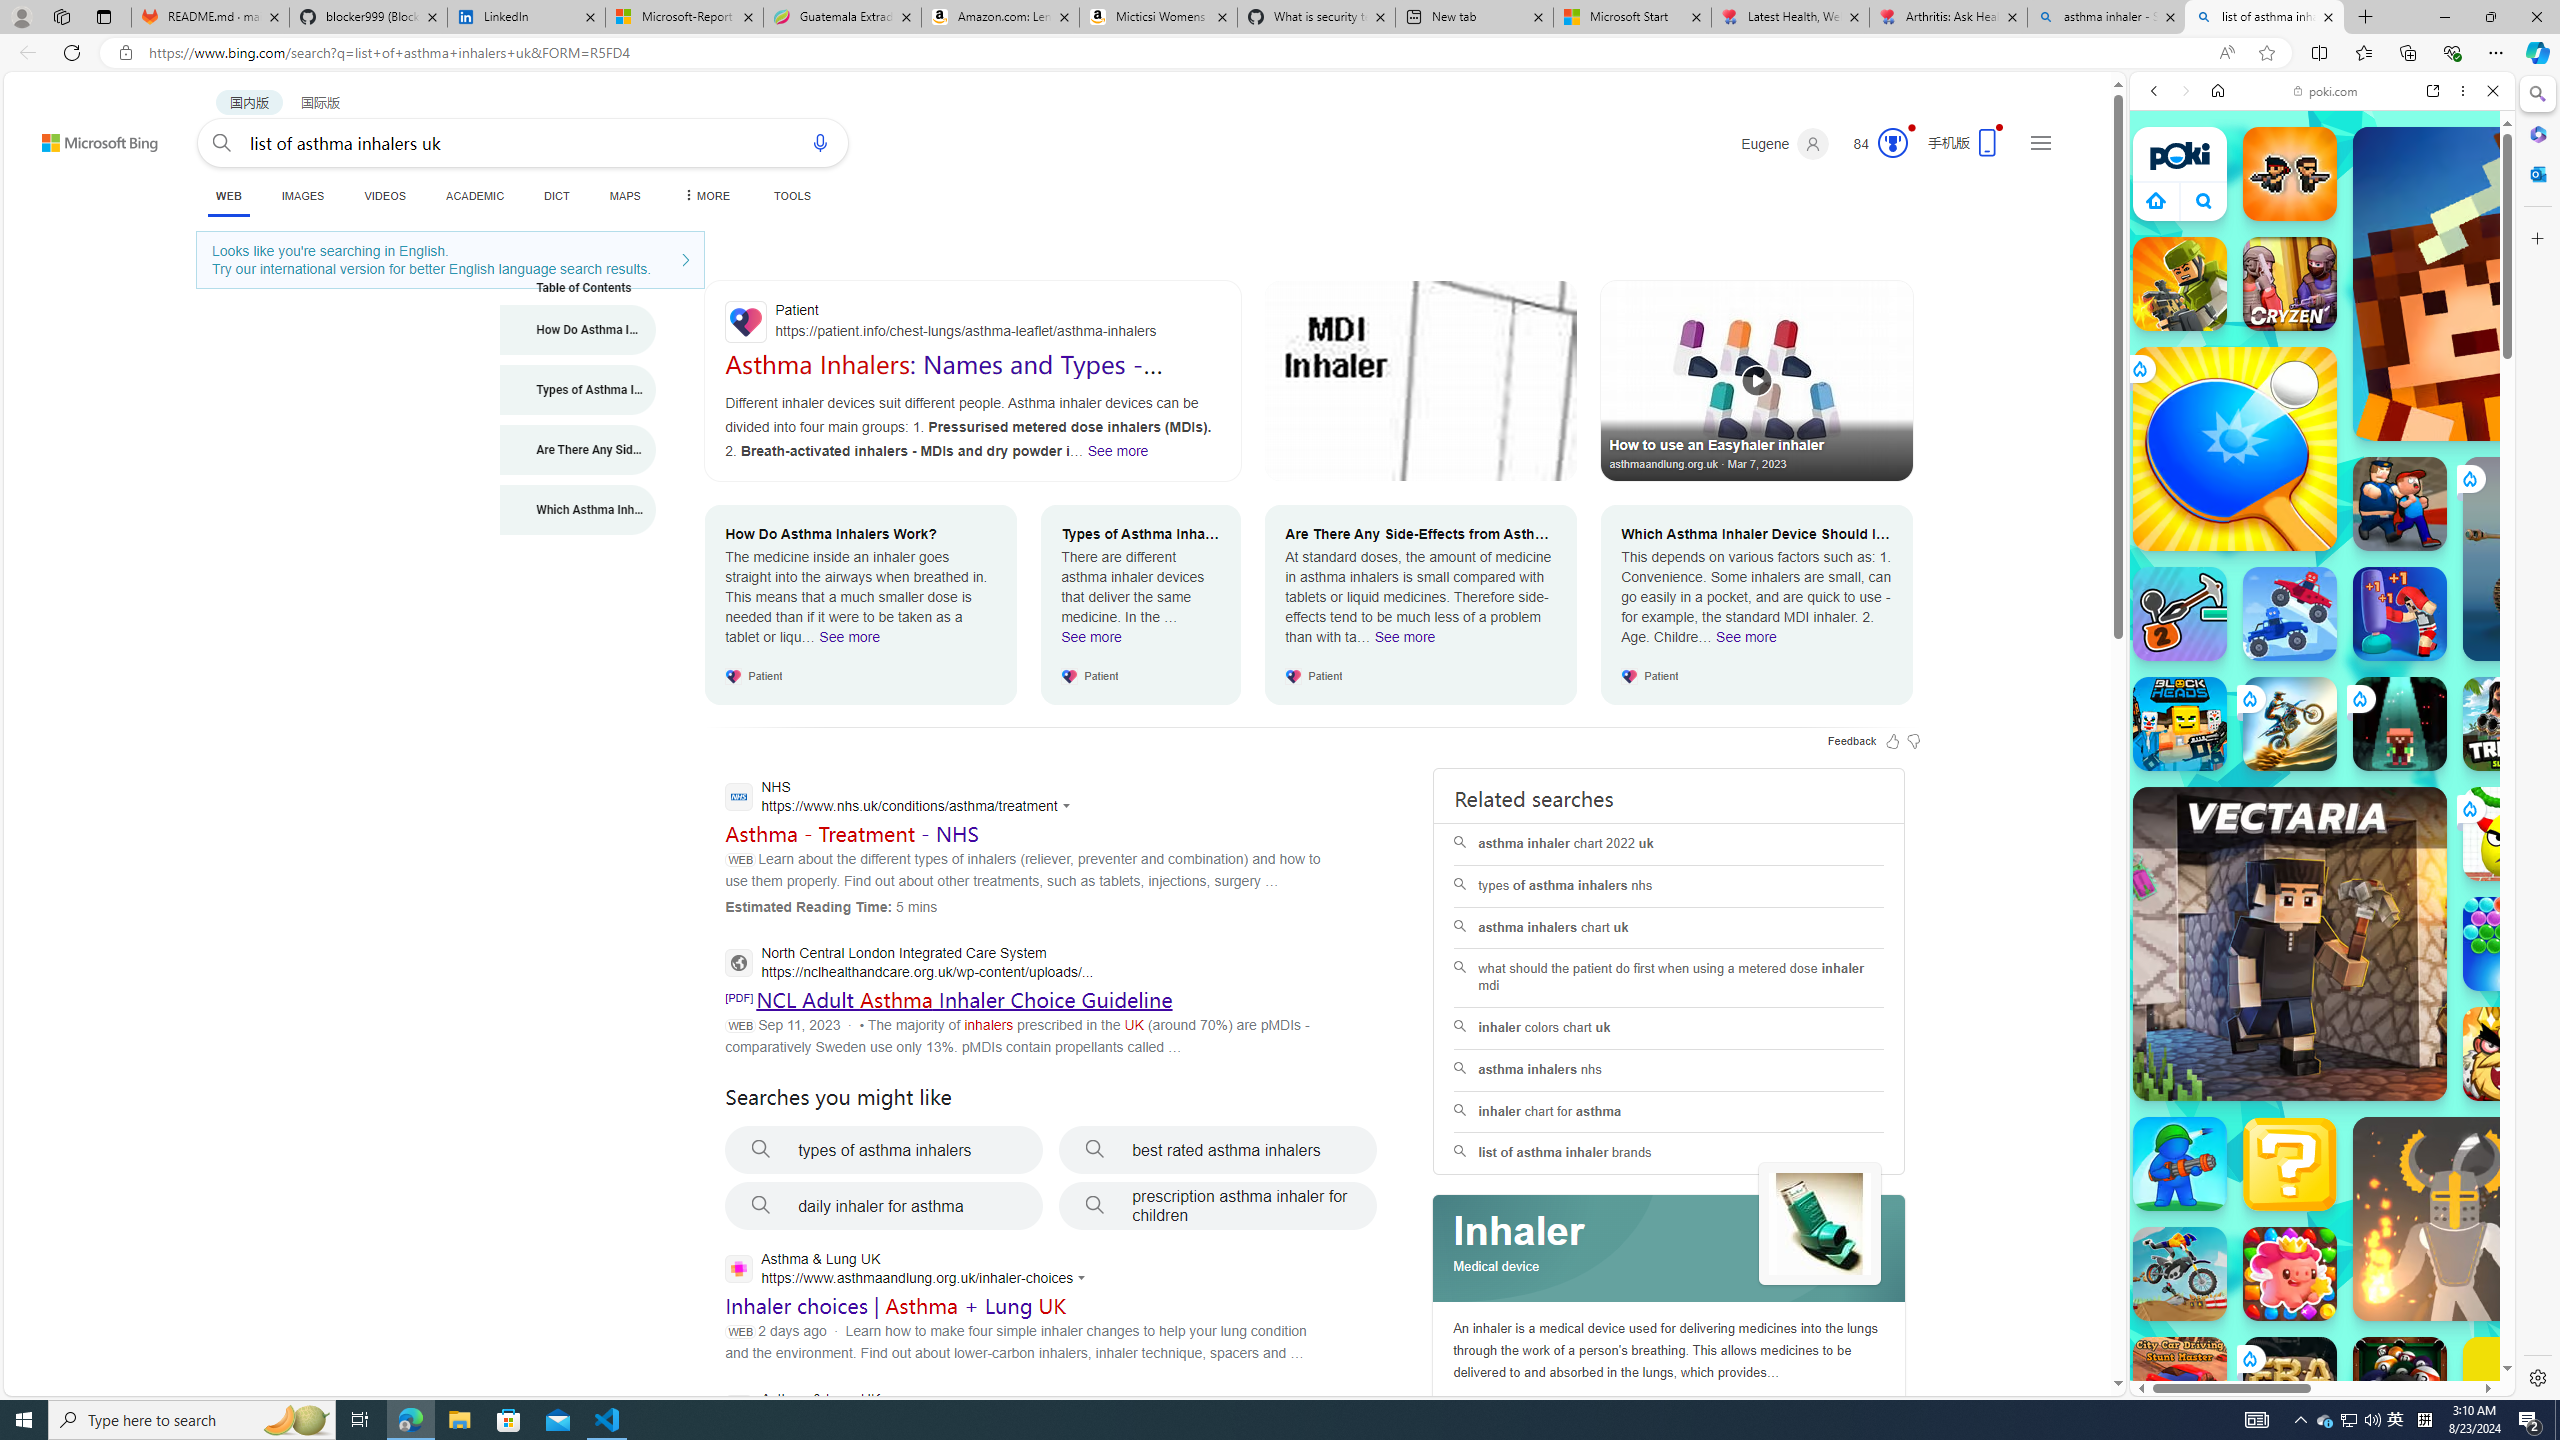  Describe the element at coordinates (2290, 1273) in the screenshot. I see `Match Arena` at that location.